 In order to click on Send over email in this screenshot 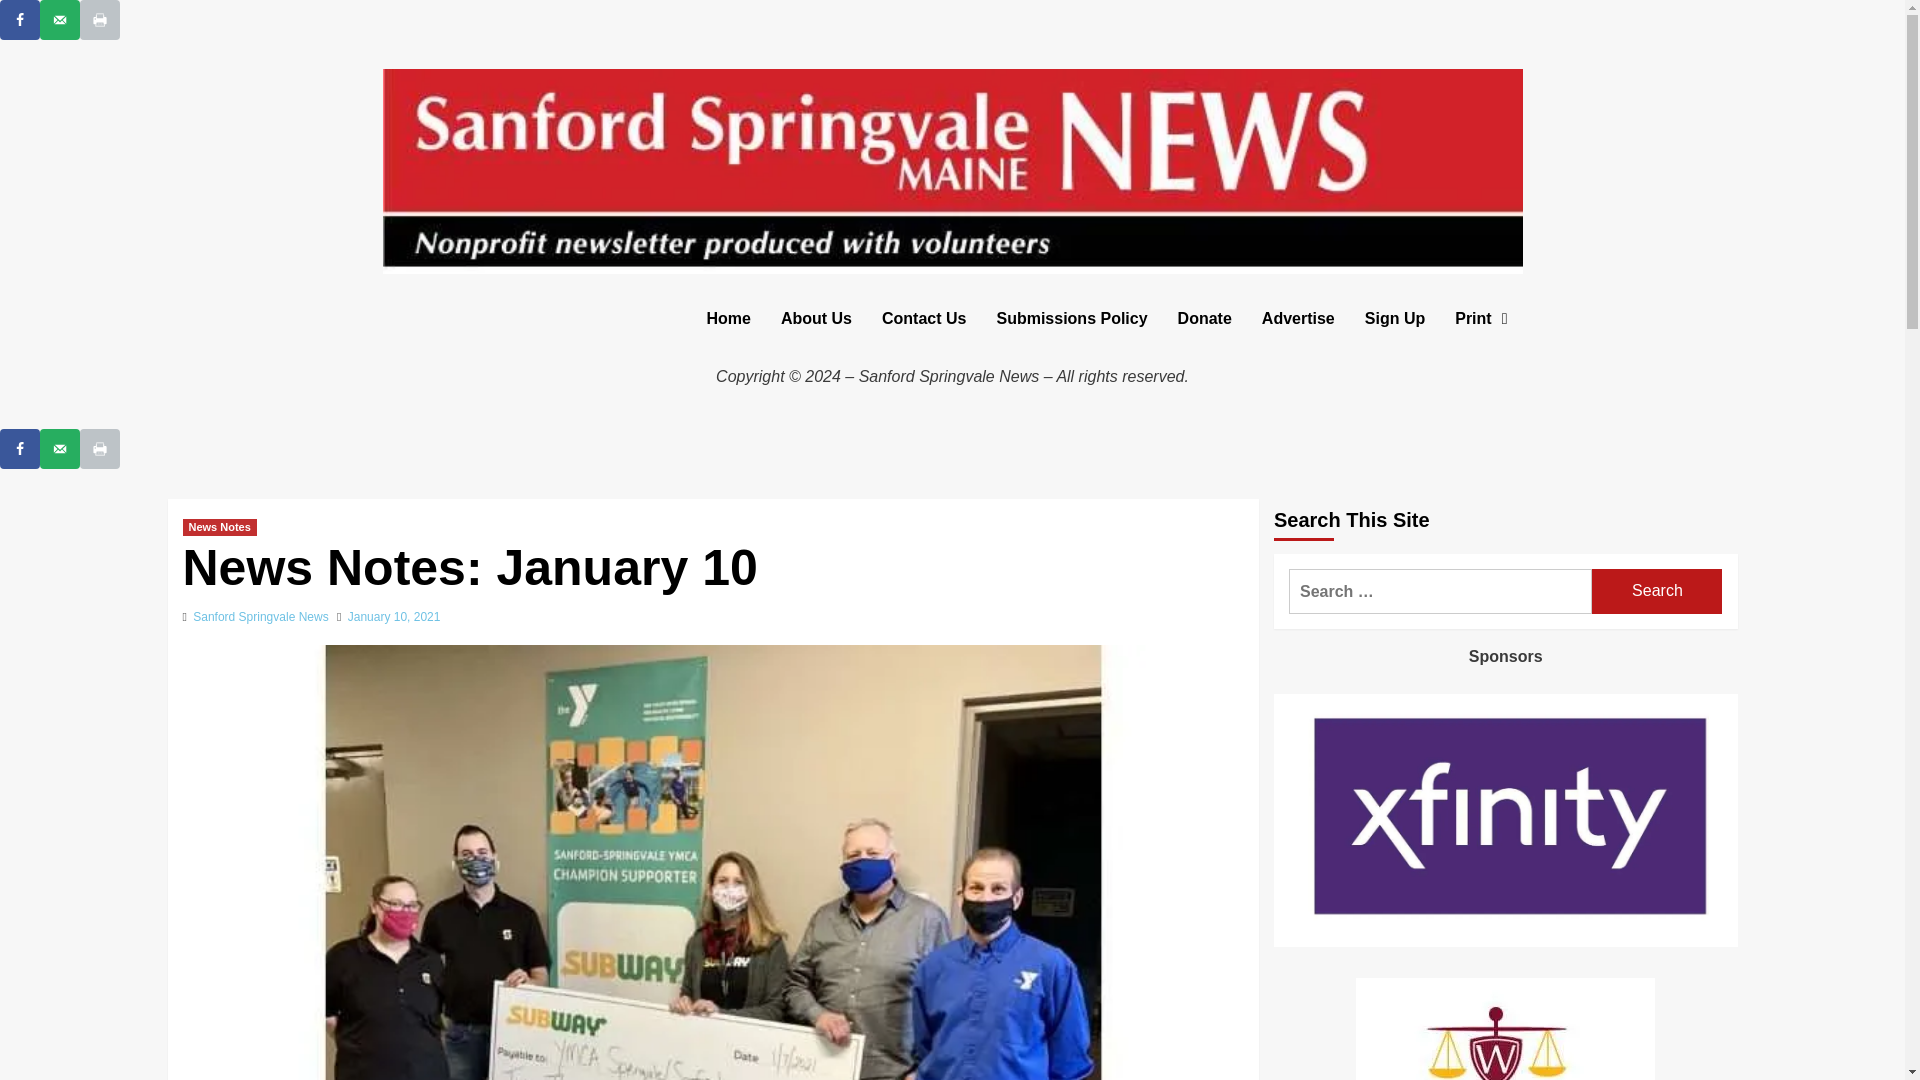, I will do `click(60, 20)`.